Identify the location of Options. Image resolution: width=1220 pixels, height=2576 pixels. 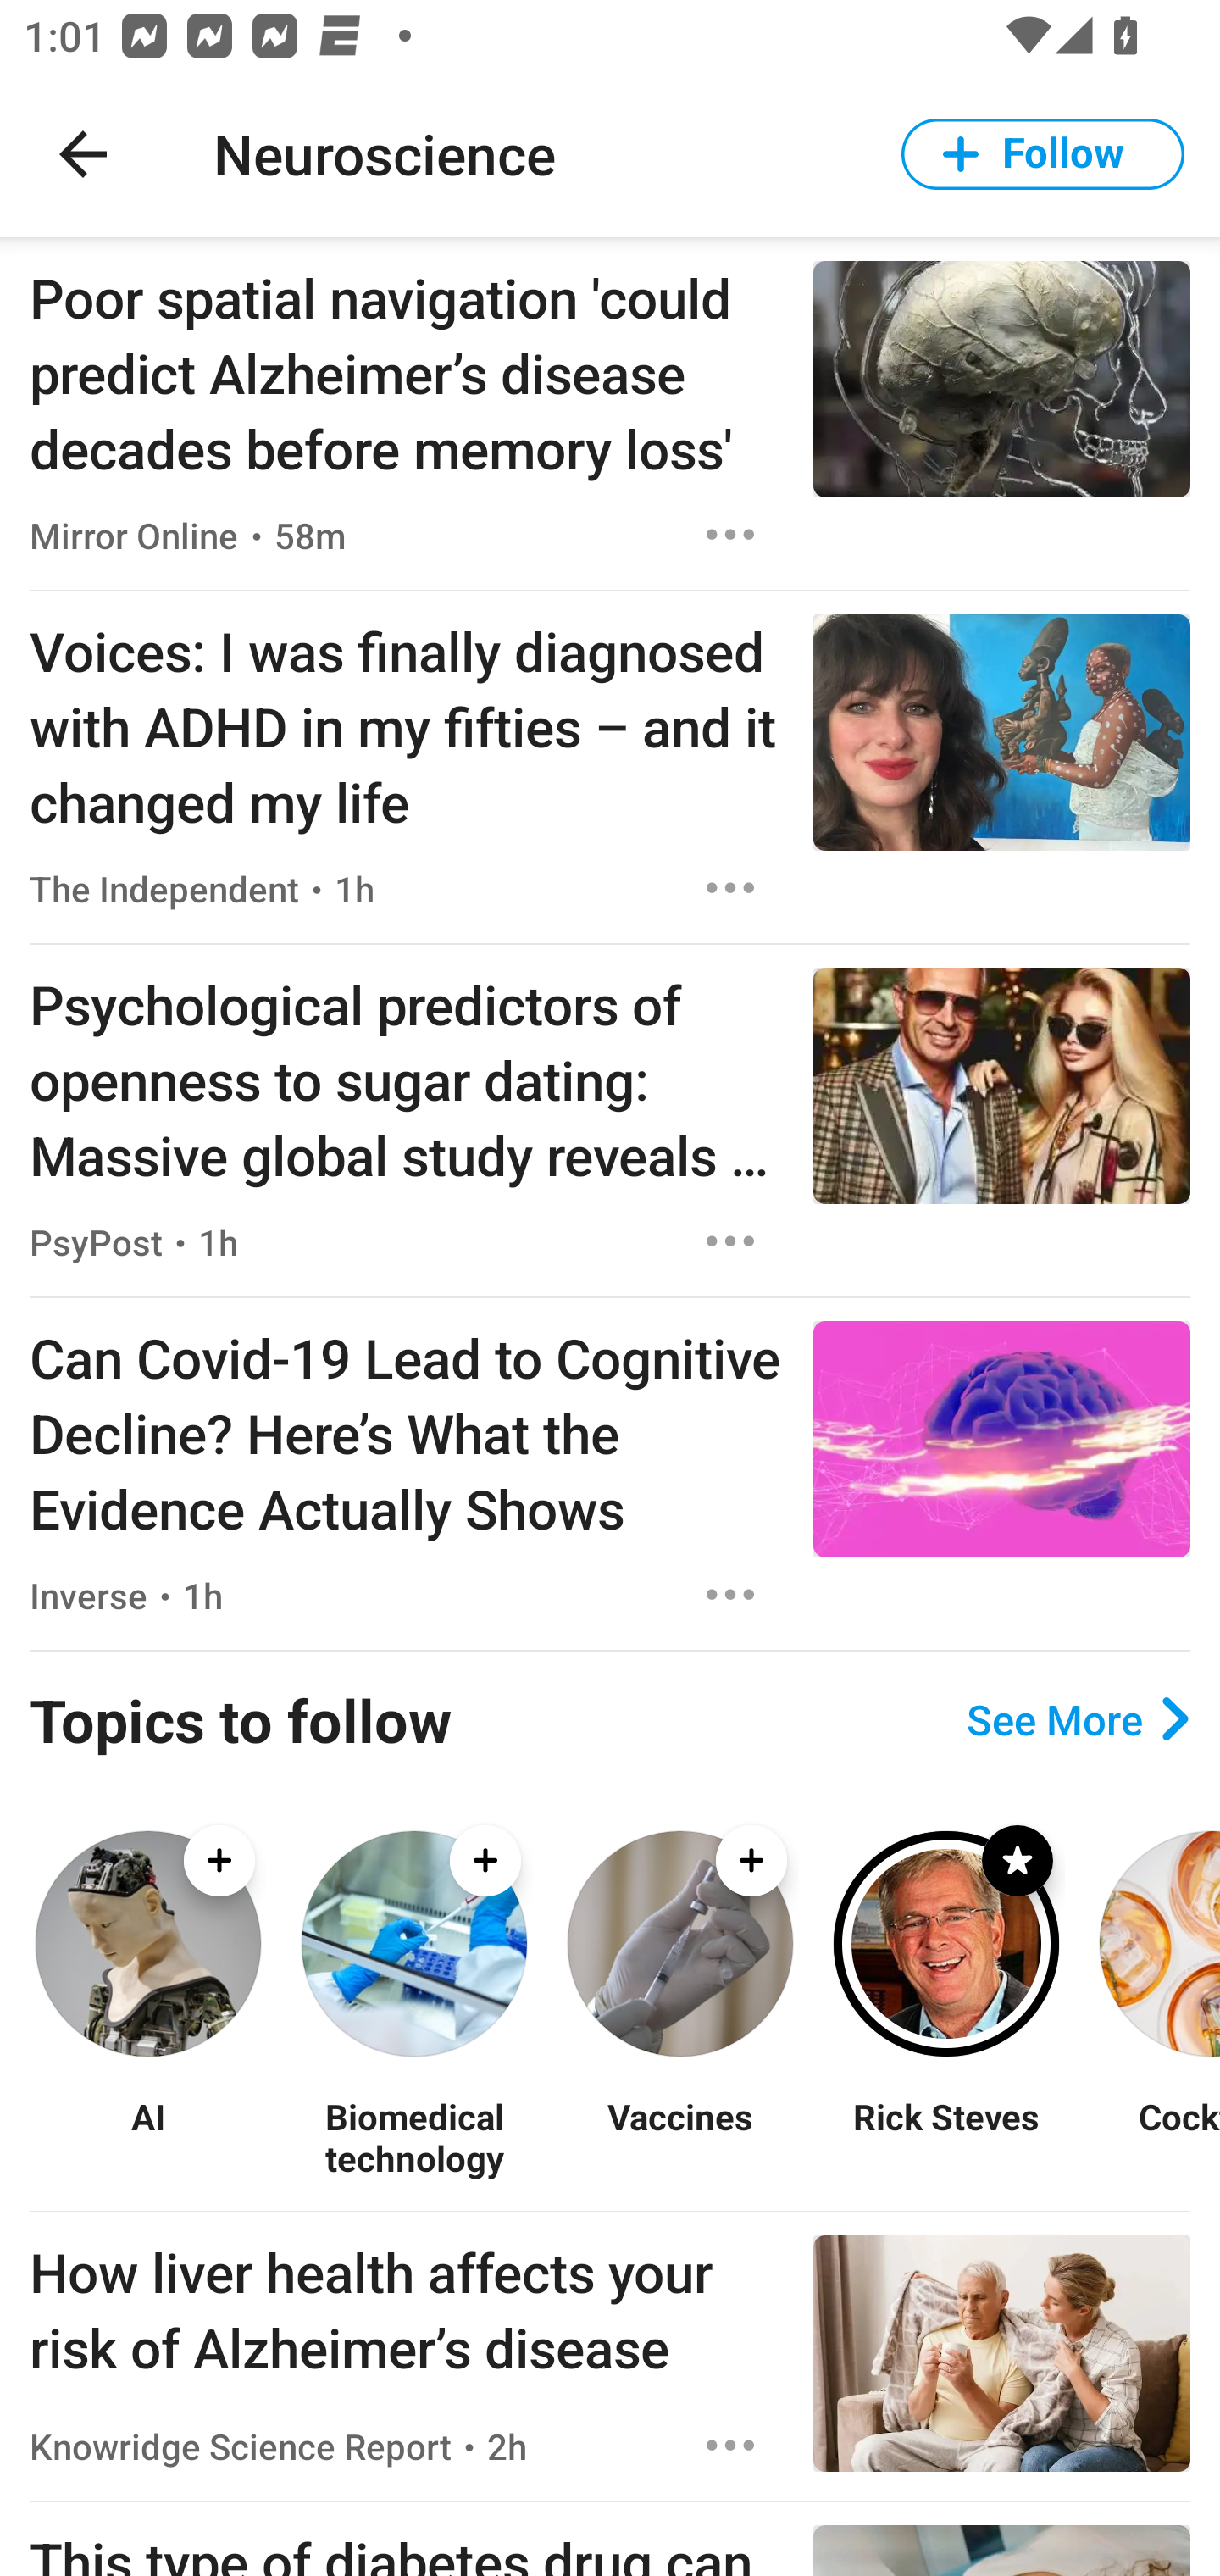
(730, 2446).